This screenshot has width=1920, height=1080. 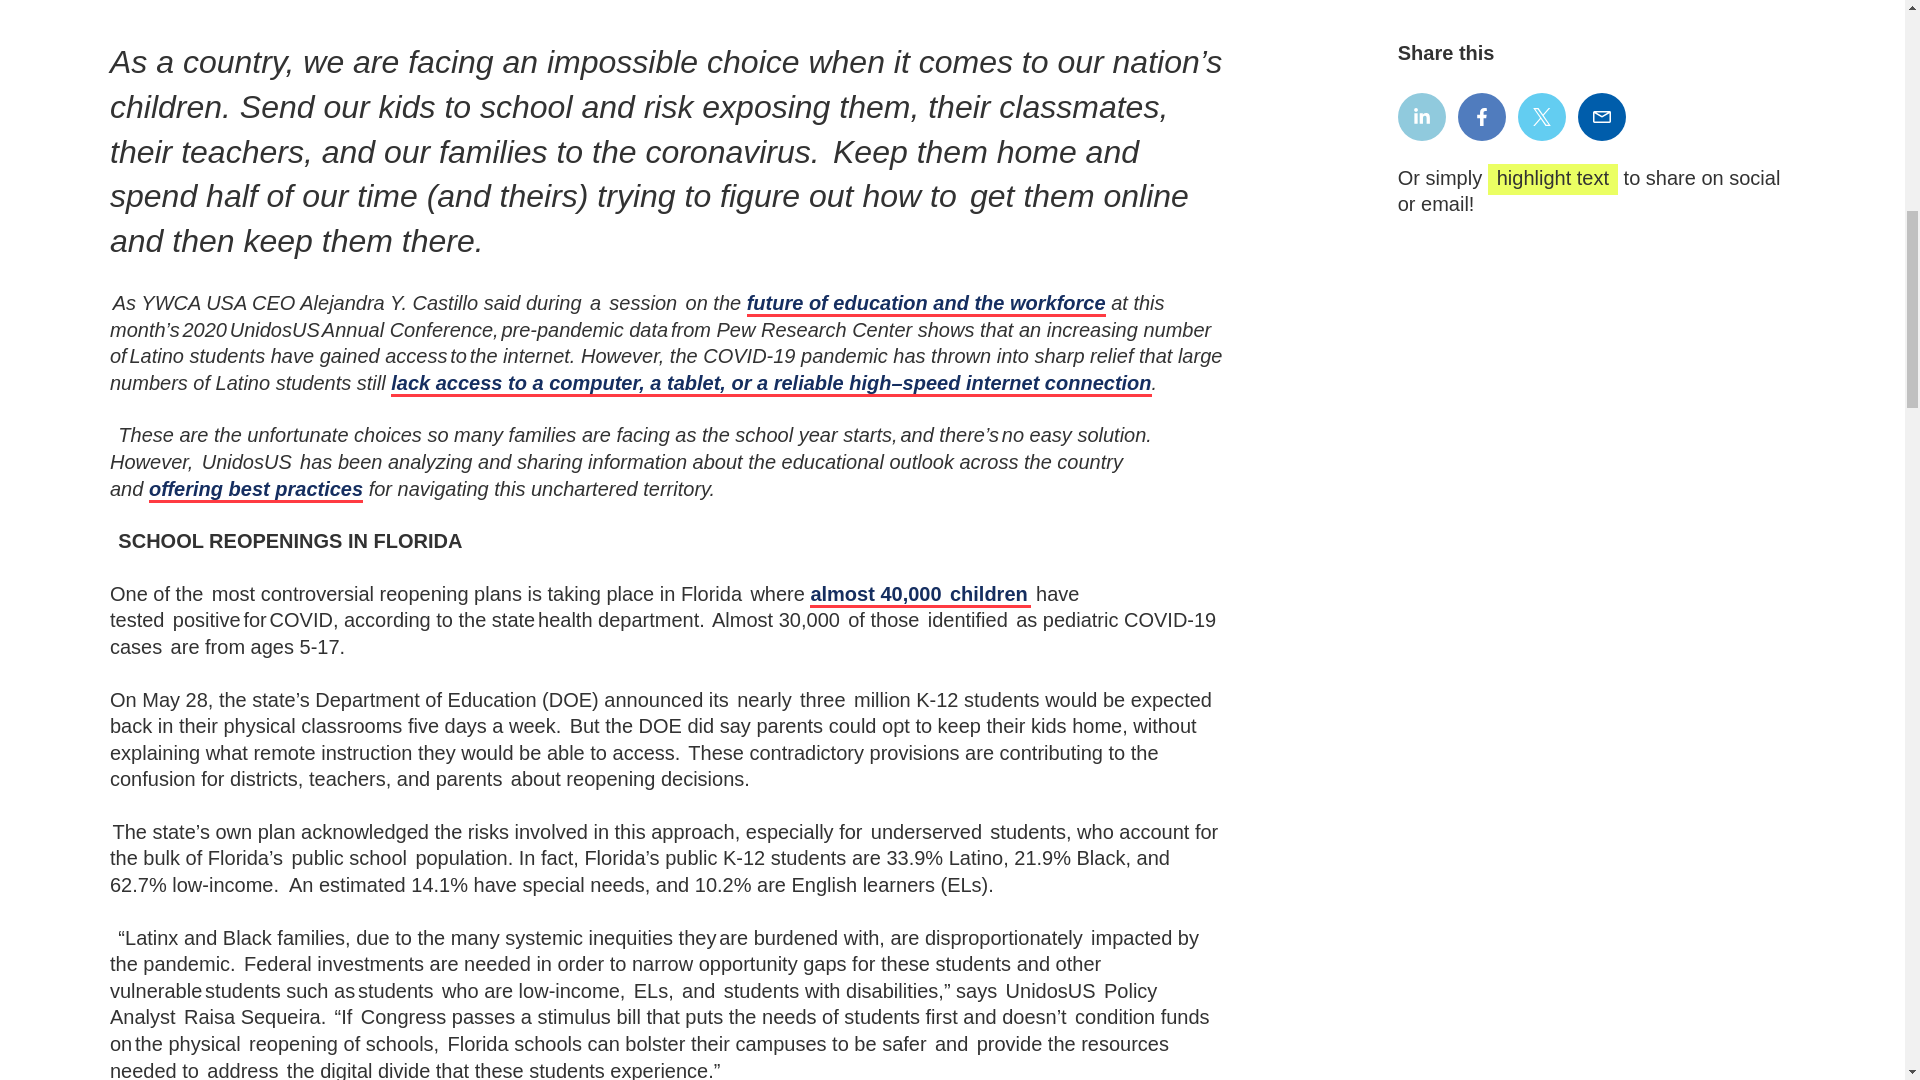 I want to click on Facebook share, so click(x=1481, y=116).